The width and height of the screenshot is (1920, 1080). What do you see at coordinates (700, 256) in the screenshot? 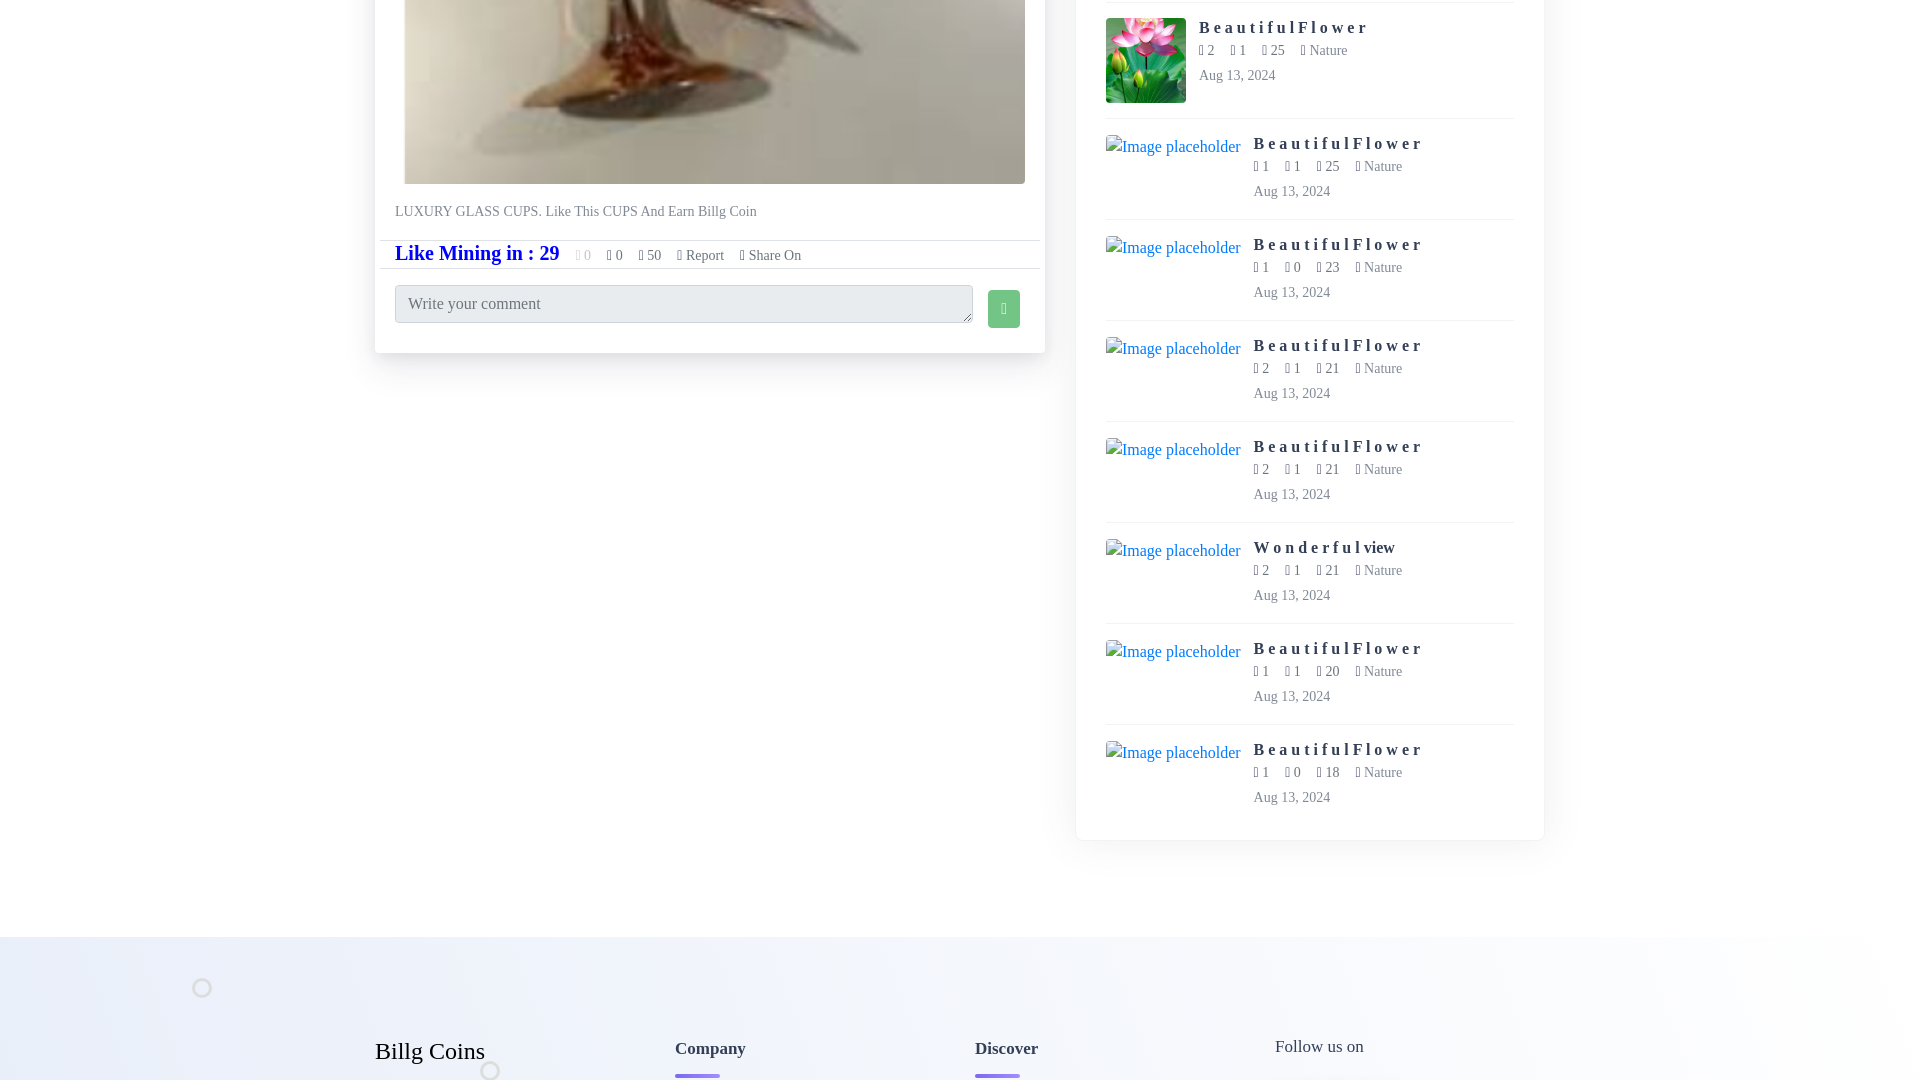
I see `Report` at bounding box center [700, 256].